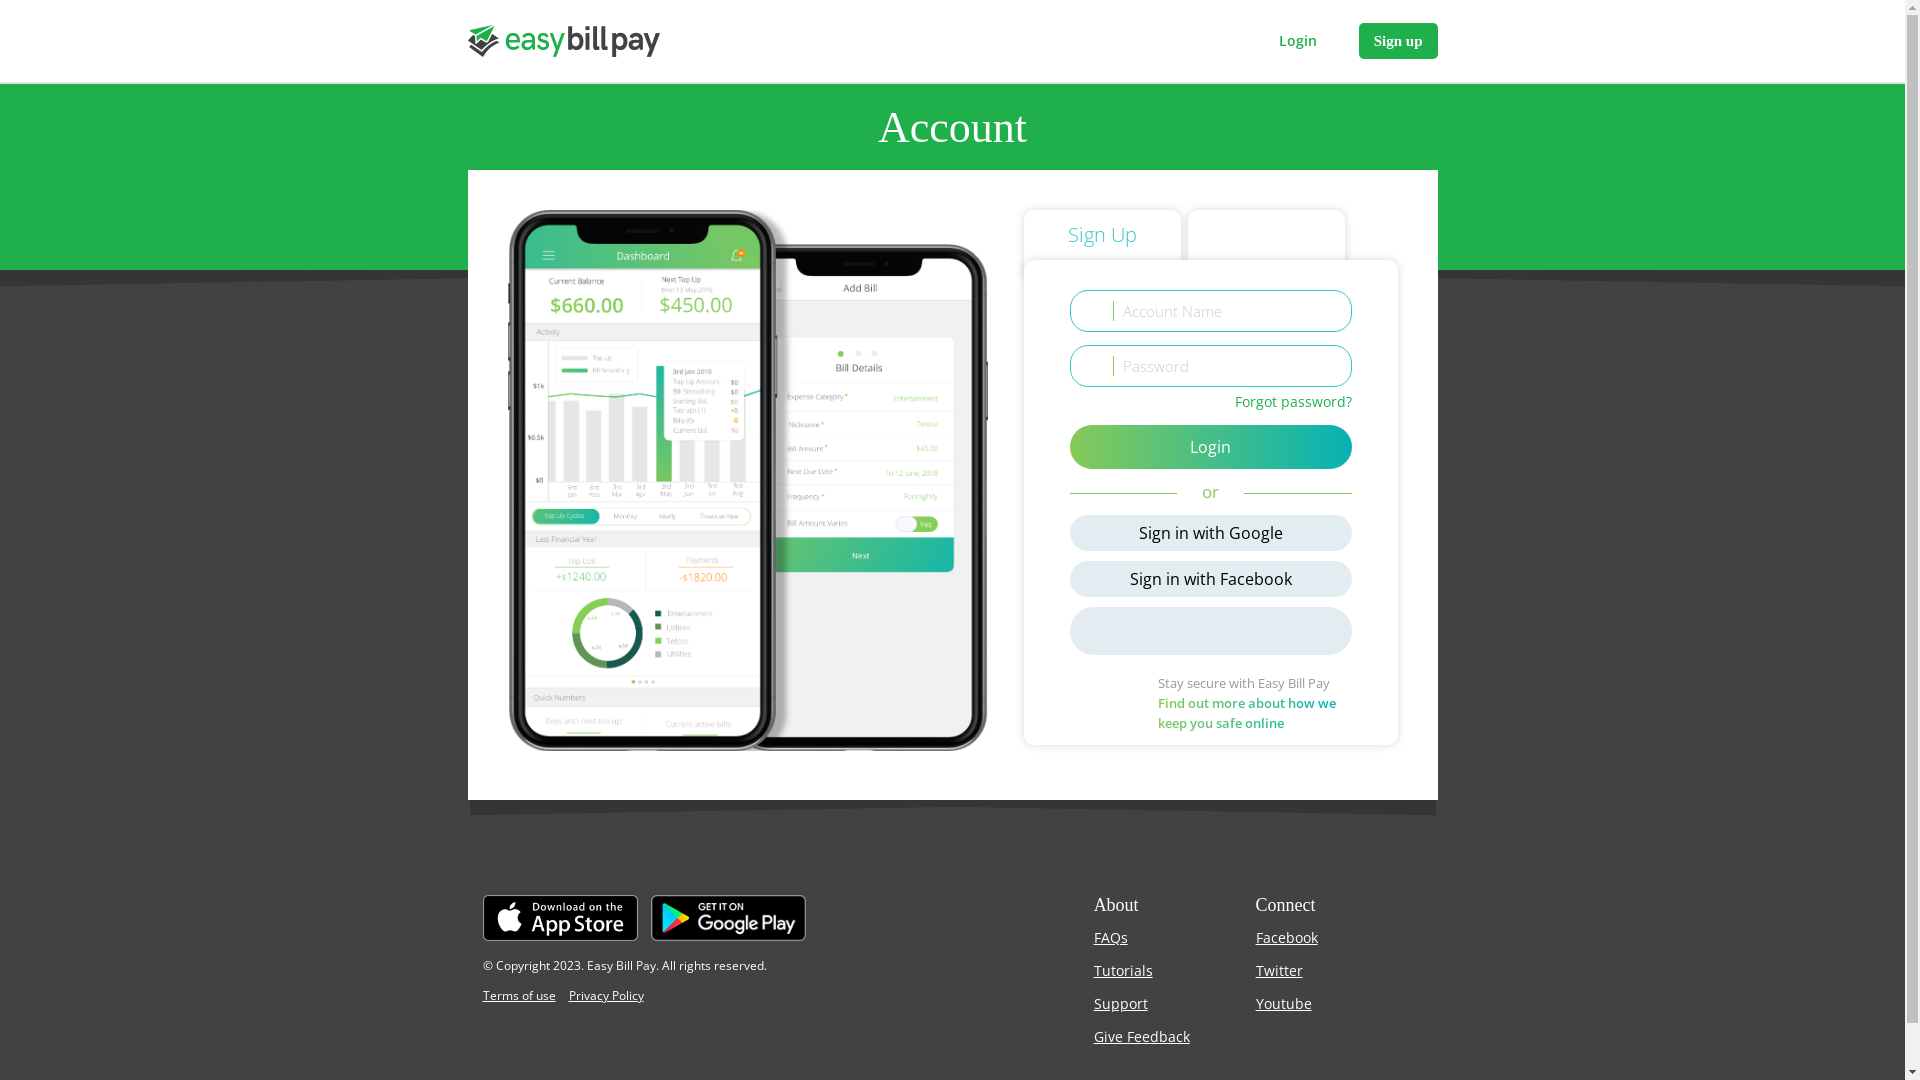 This screenshot has height=1080, width=1920. Describe the element at coordinates (1211, 447) in the screenshot. I see `Login` at that location.